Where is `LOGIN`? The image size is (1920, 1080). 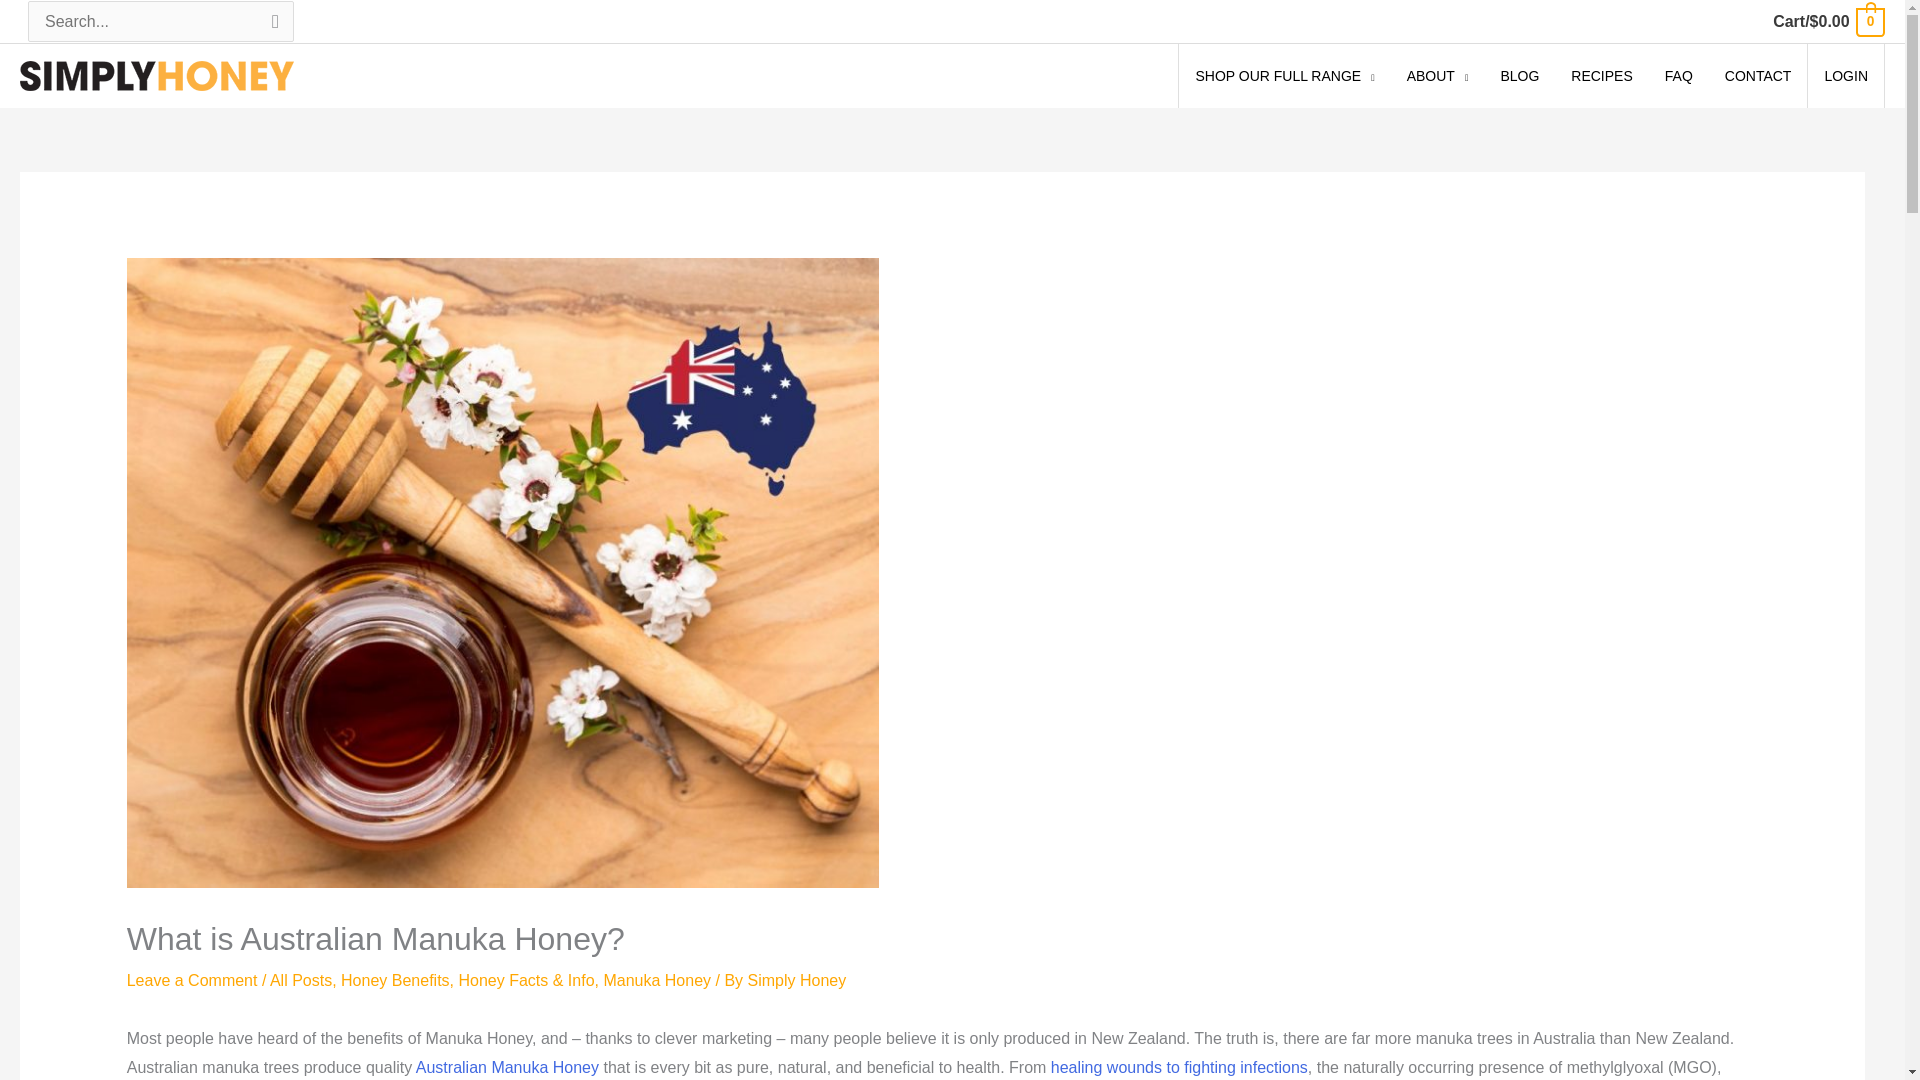 LOGIN is located at coordinates (1846, 76).